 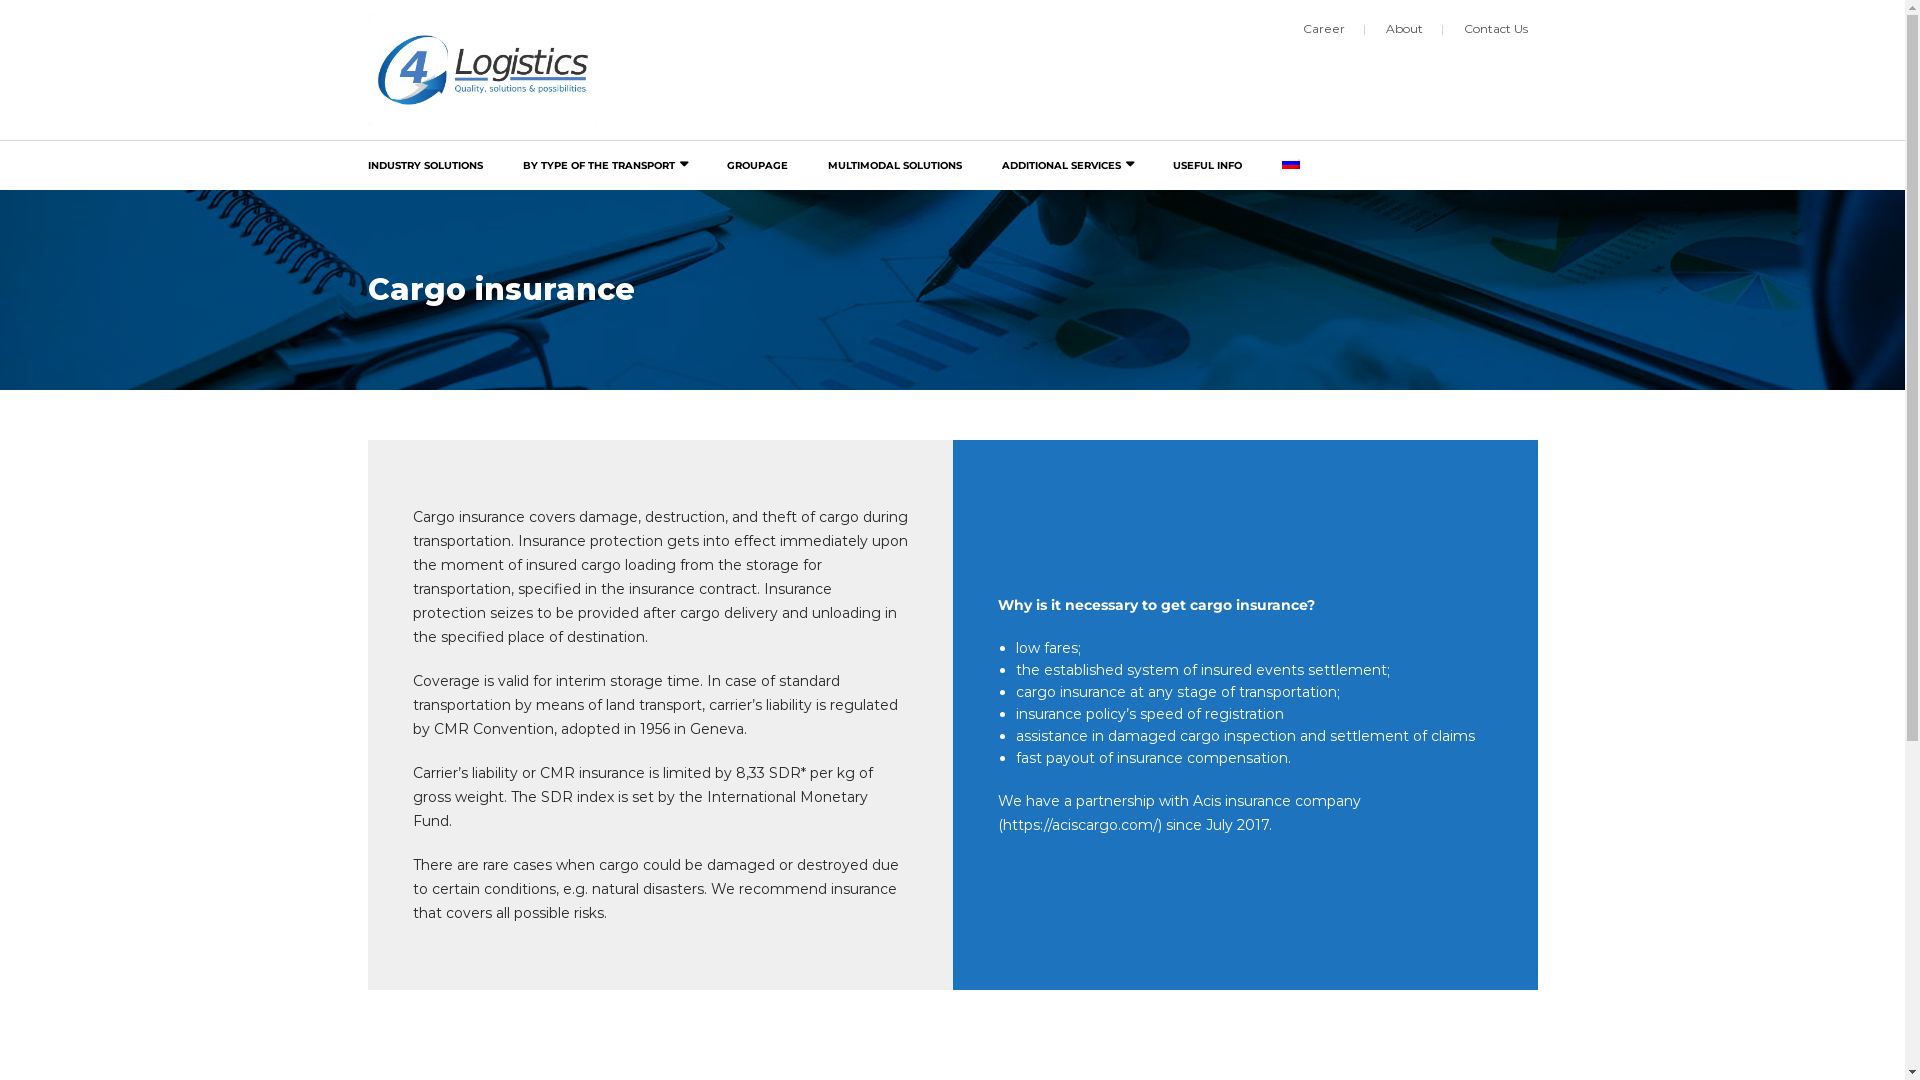 What do you see at coordinates (895, 166) in the screenshot?
I see `MULTIMODAL SOLUTIONS` at bounding box center [895, 166].